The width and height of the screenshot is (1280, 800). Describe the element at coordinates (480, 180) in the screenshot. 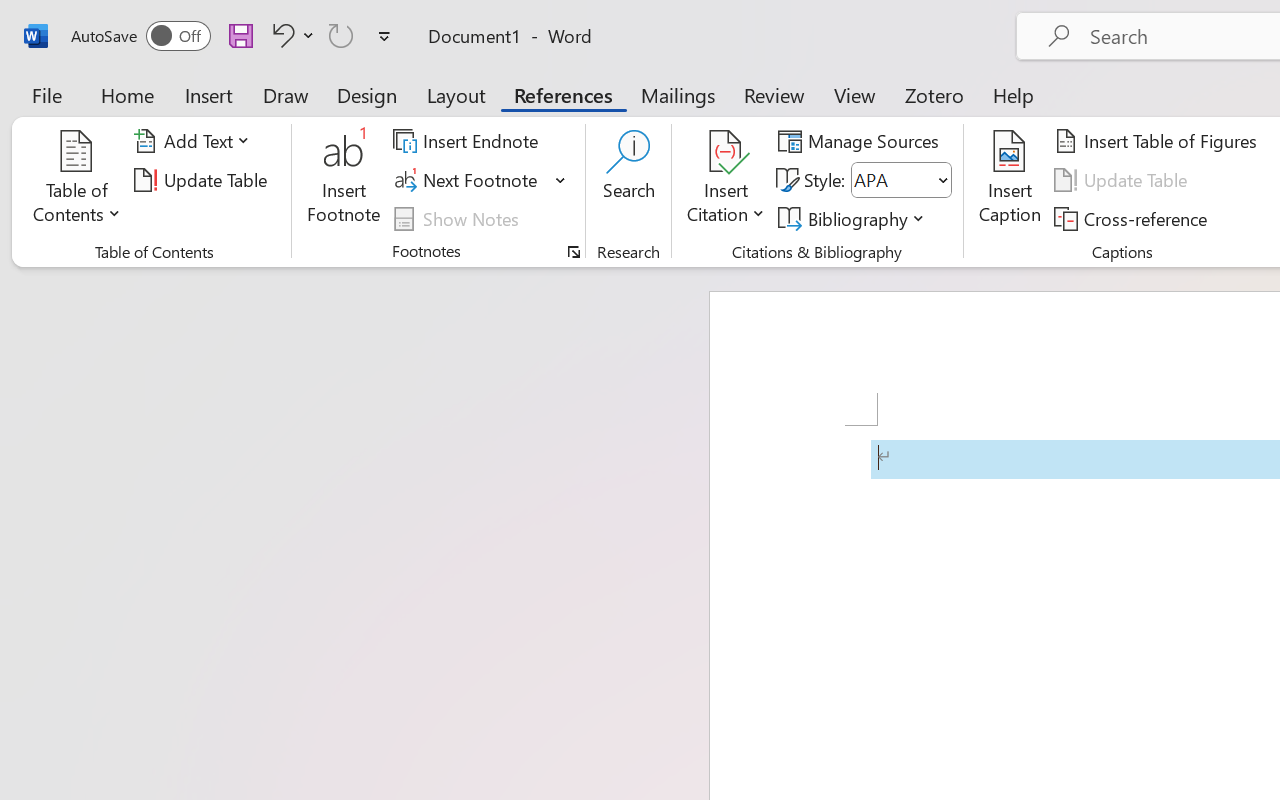

I see `Next Footnote` at that location.